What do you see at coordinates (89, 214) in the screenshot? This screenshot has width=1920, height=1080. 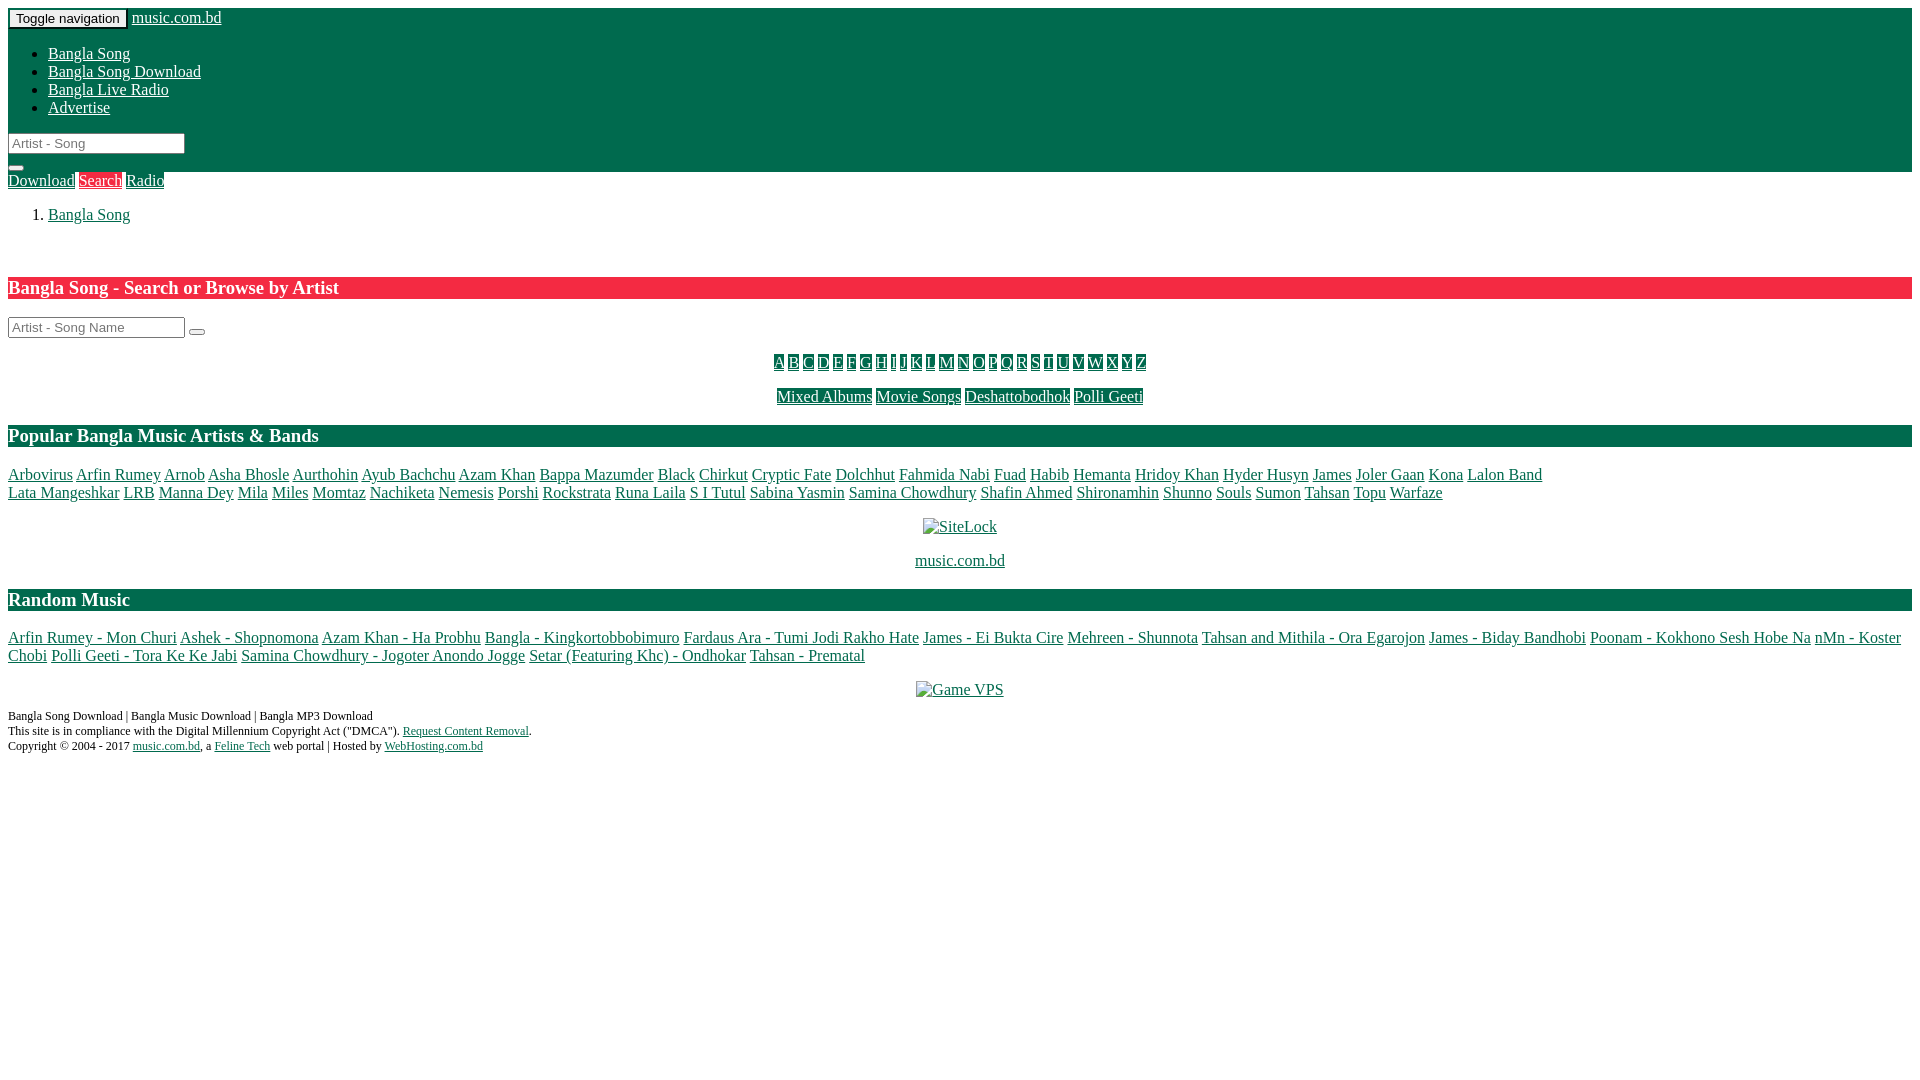 I see `Bangla Song` at bounding box center [89, 214].